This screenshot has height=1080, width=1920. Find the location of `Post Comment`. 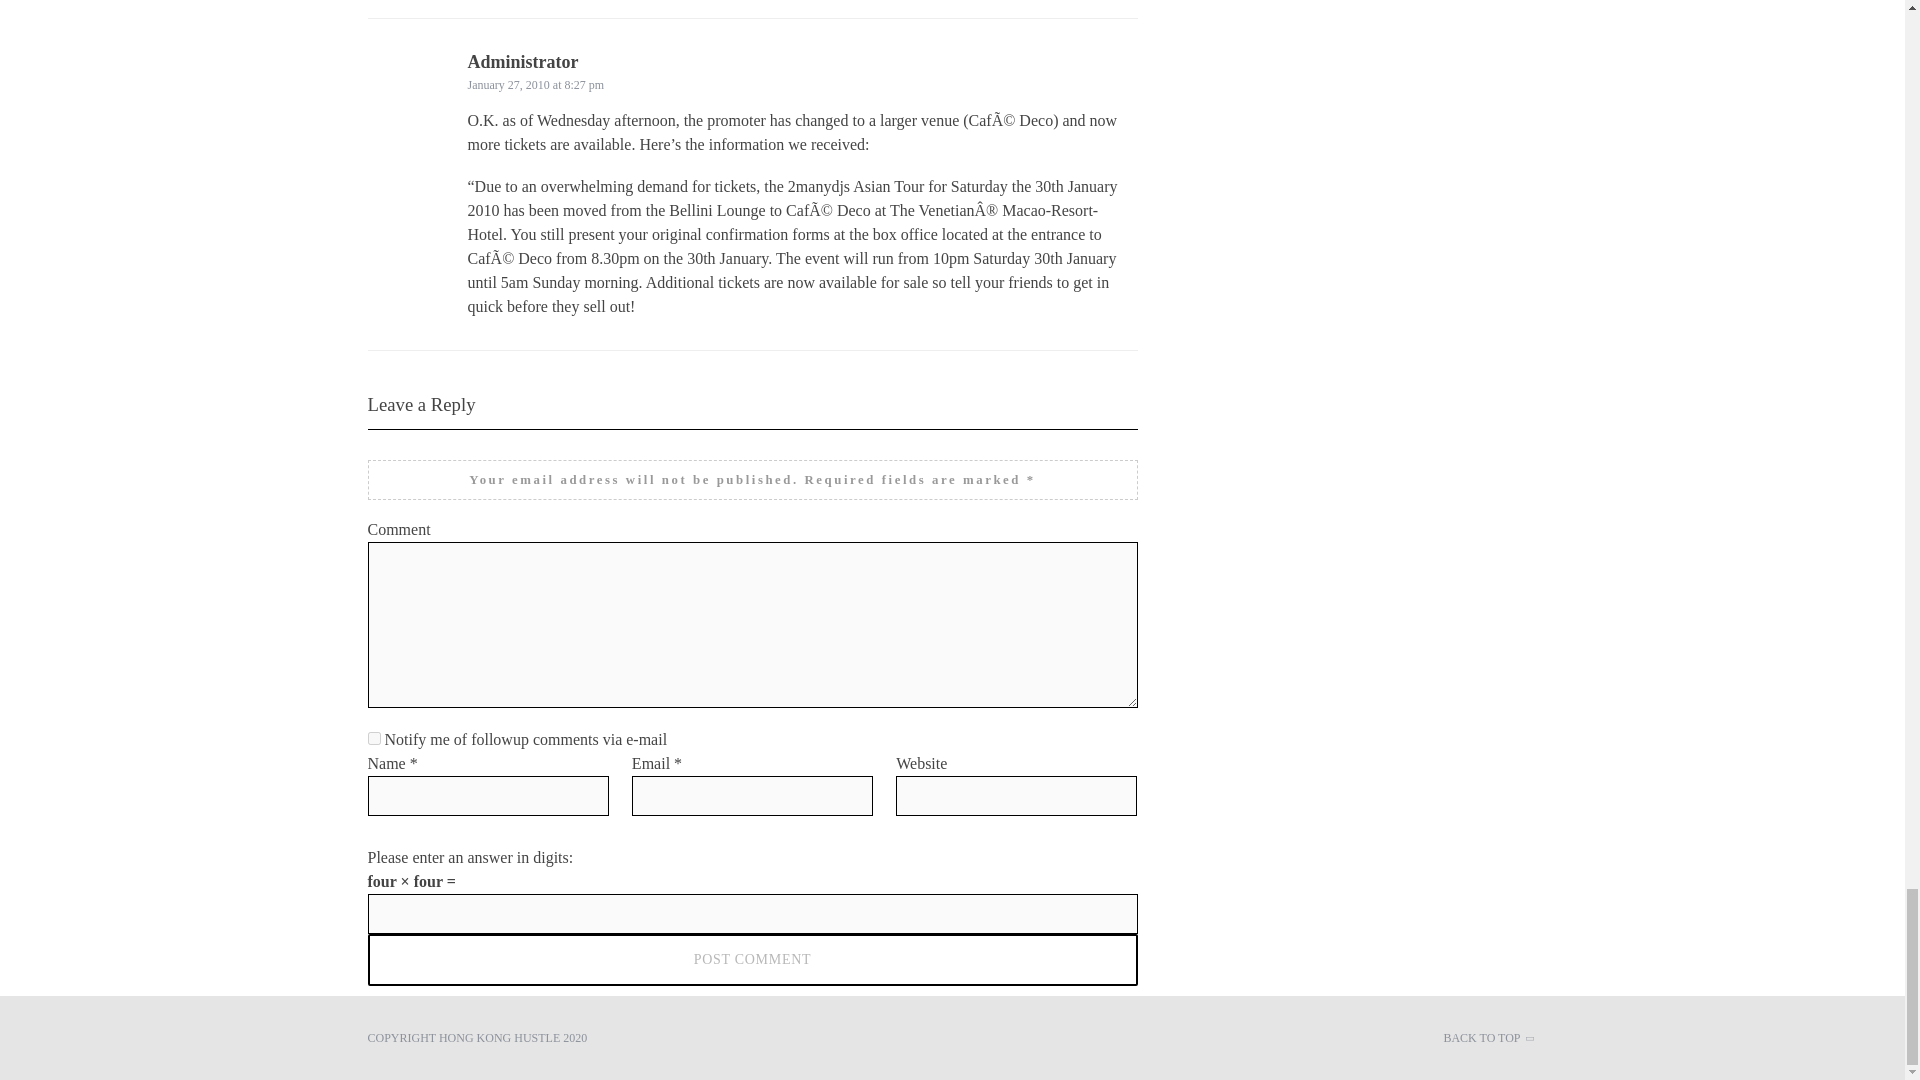

Post Comment is located at coordinates (753, 960).